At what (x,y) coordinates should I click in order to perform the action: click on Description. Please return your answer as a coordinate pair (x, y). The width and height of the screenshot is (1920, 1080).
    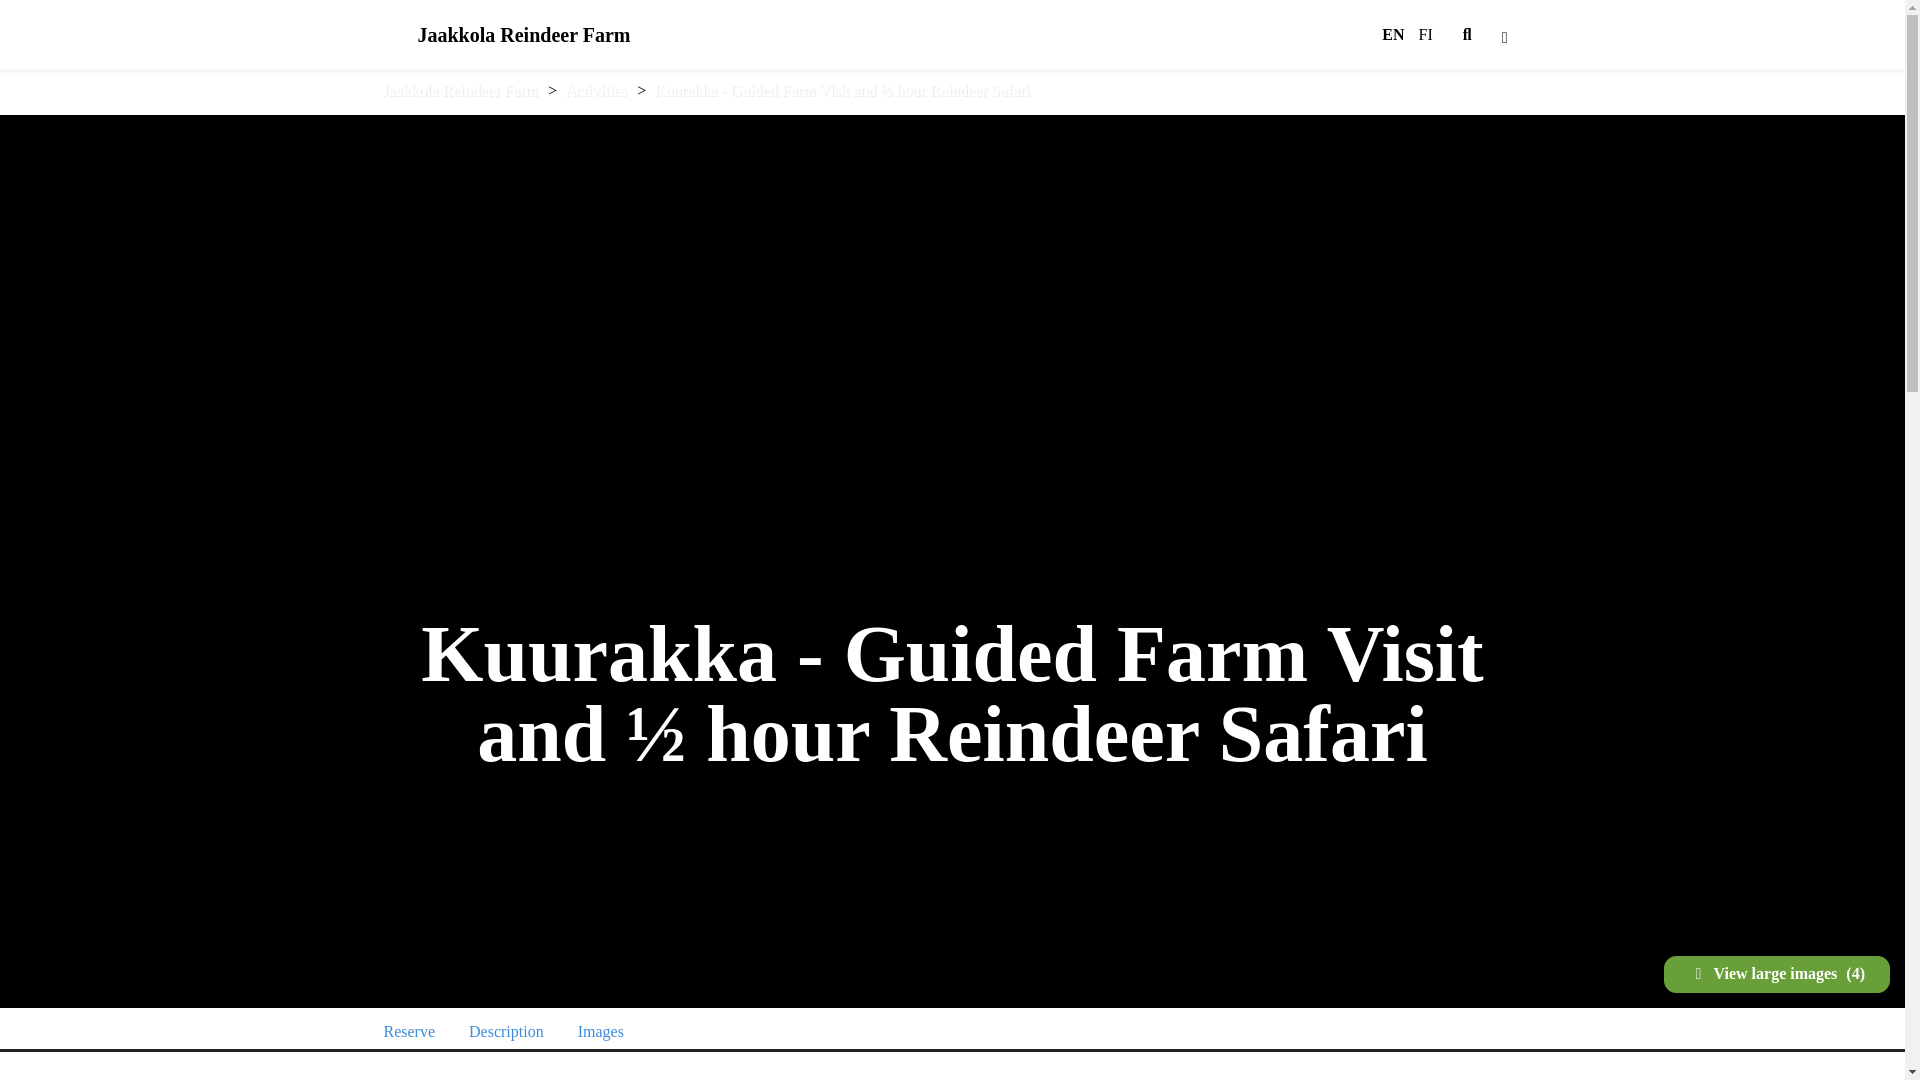
    Looking at the image, I should click on (596, 90).